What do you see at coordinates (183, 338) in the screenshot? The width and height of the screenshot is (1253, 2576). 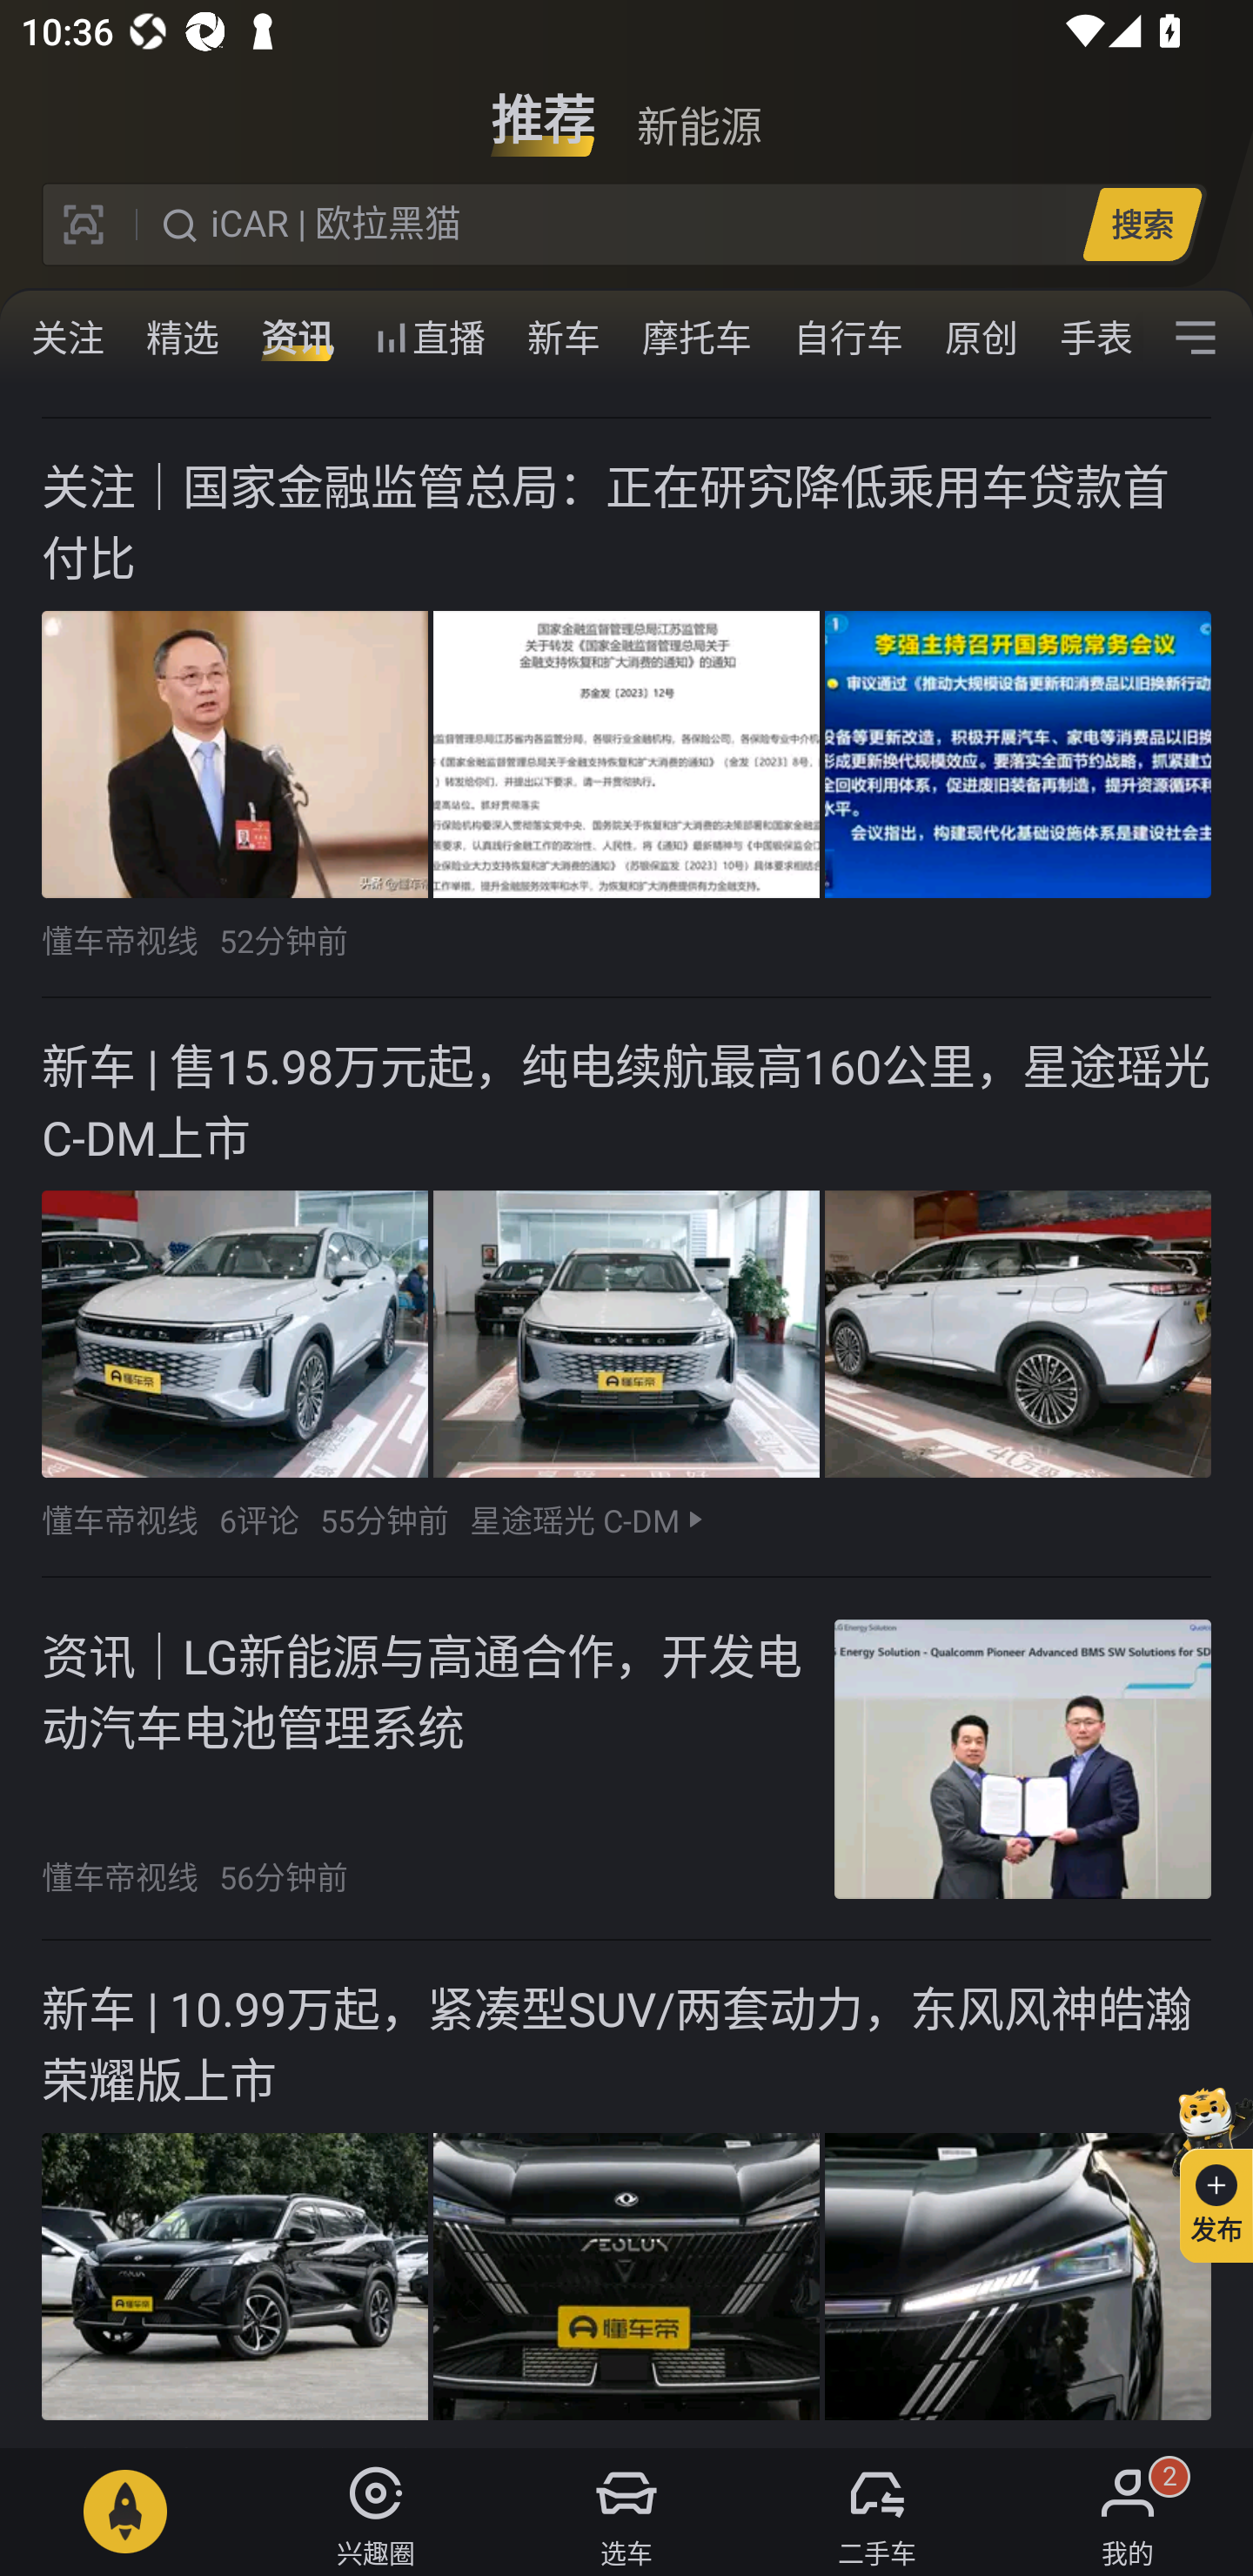 I see `精选` at bounding box center [183, 338].